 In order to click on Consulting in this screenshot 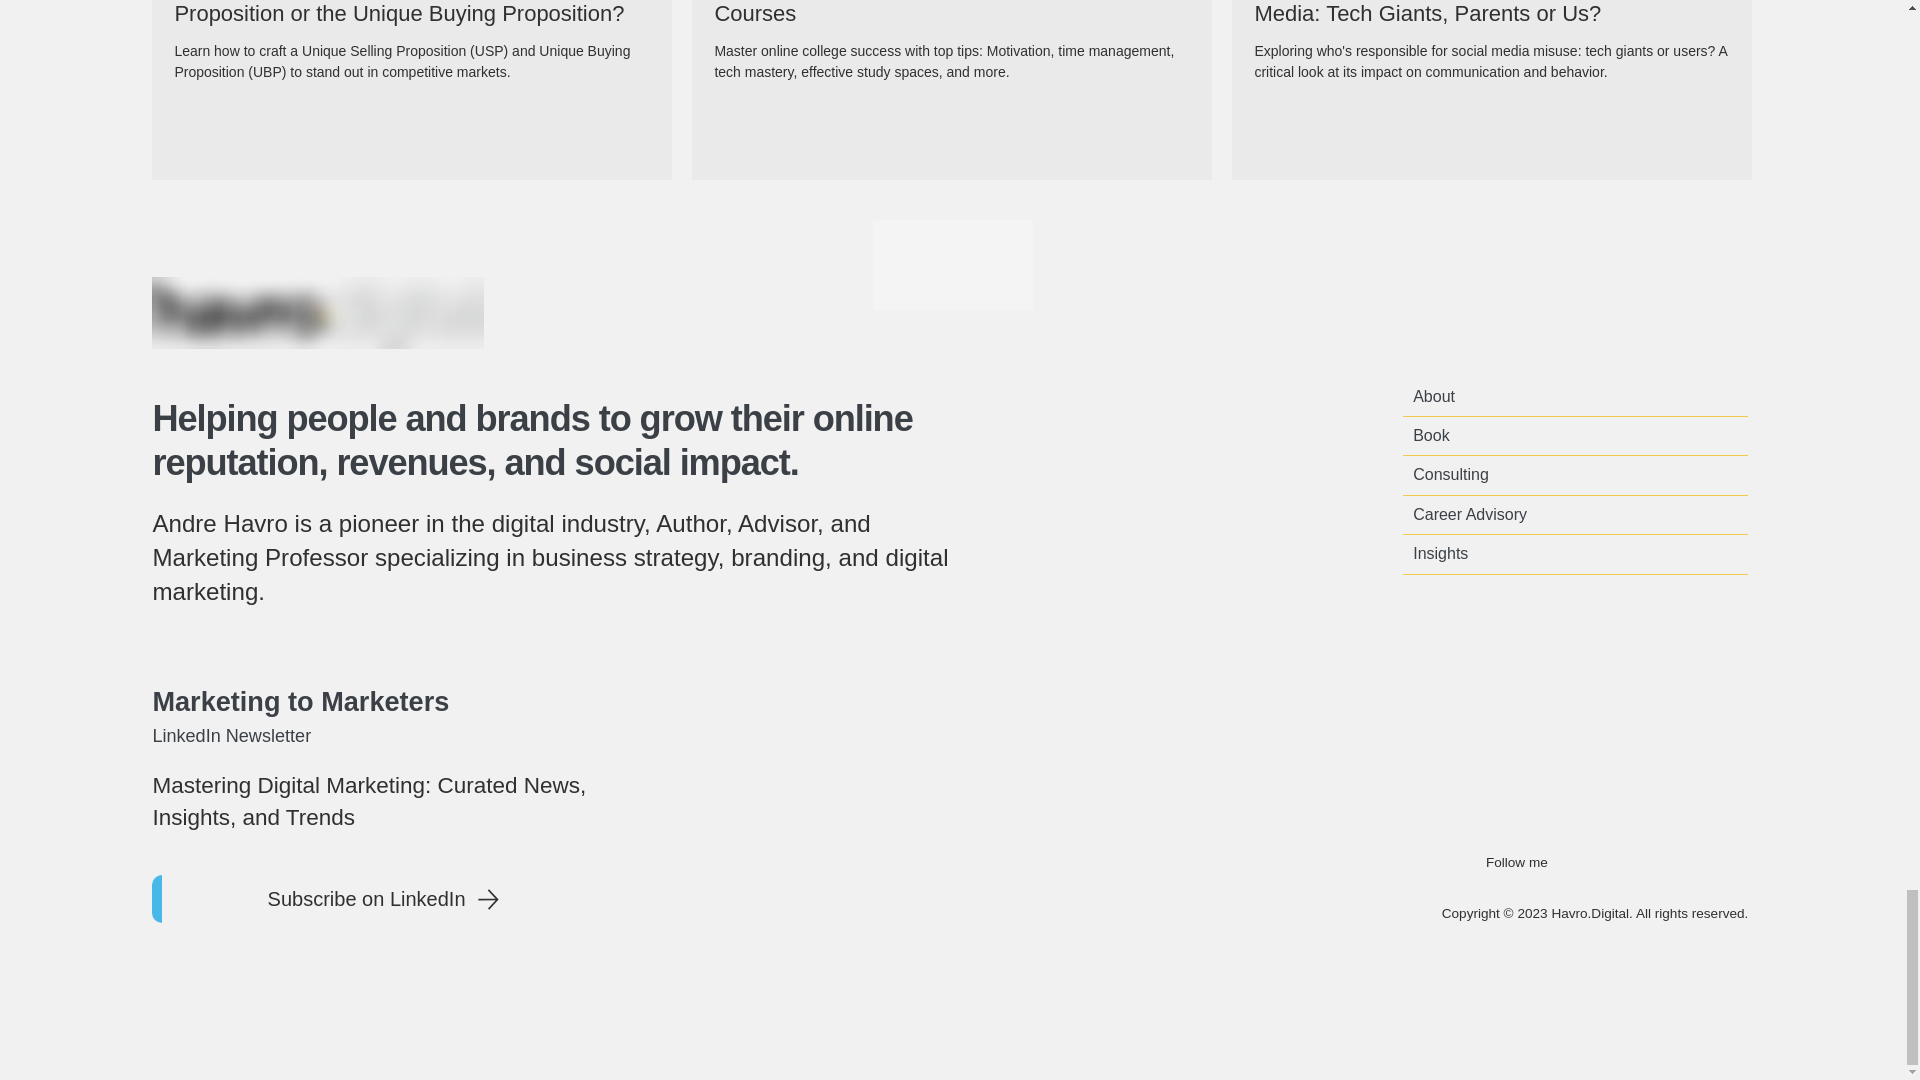, I will do `click(1575, 474)`.